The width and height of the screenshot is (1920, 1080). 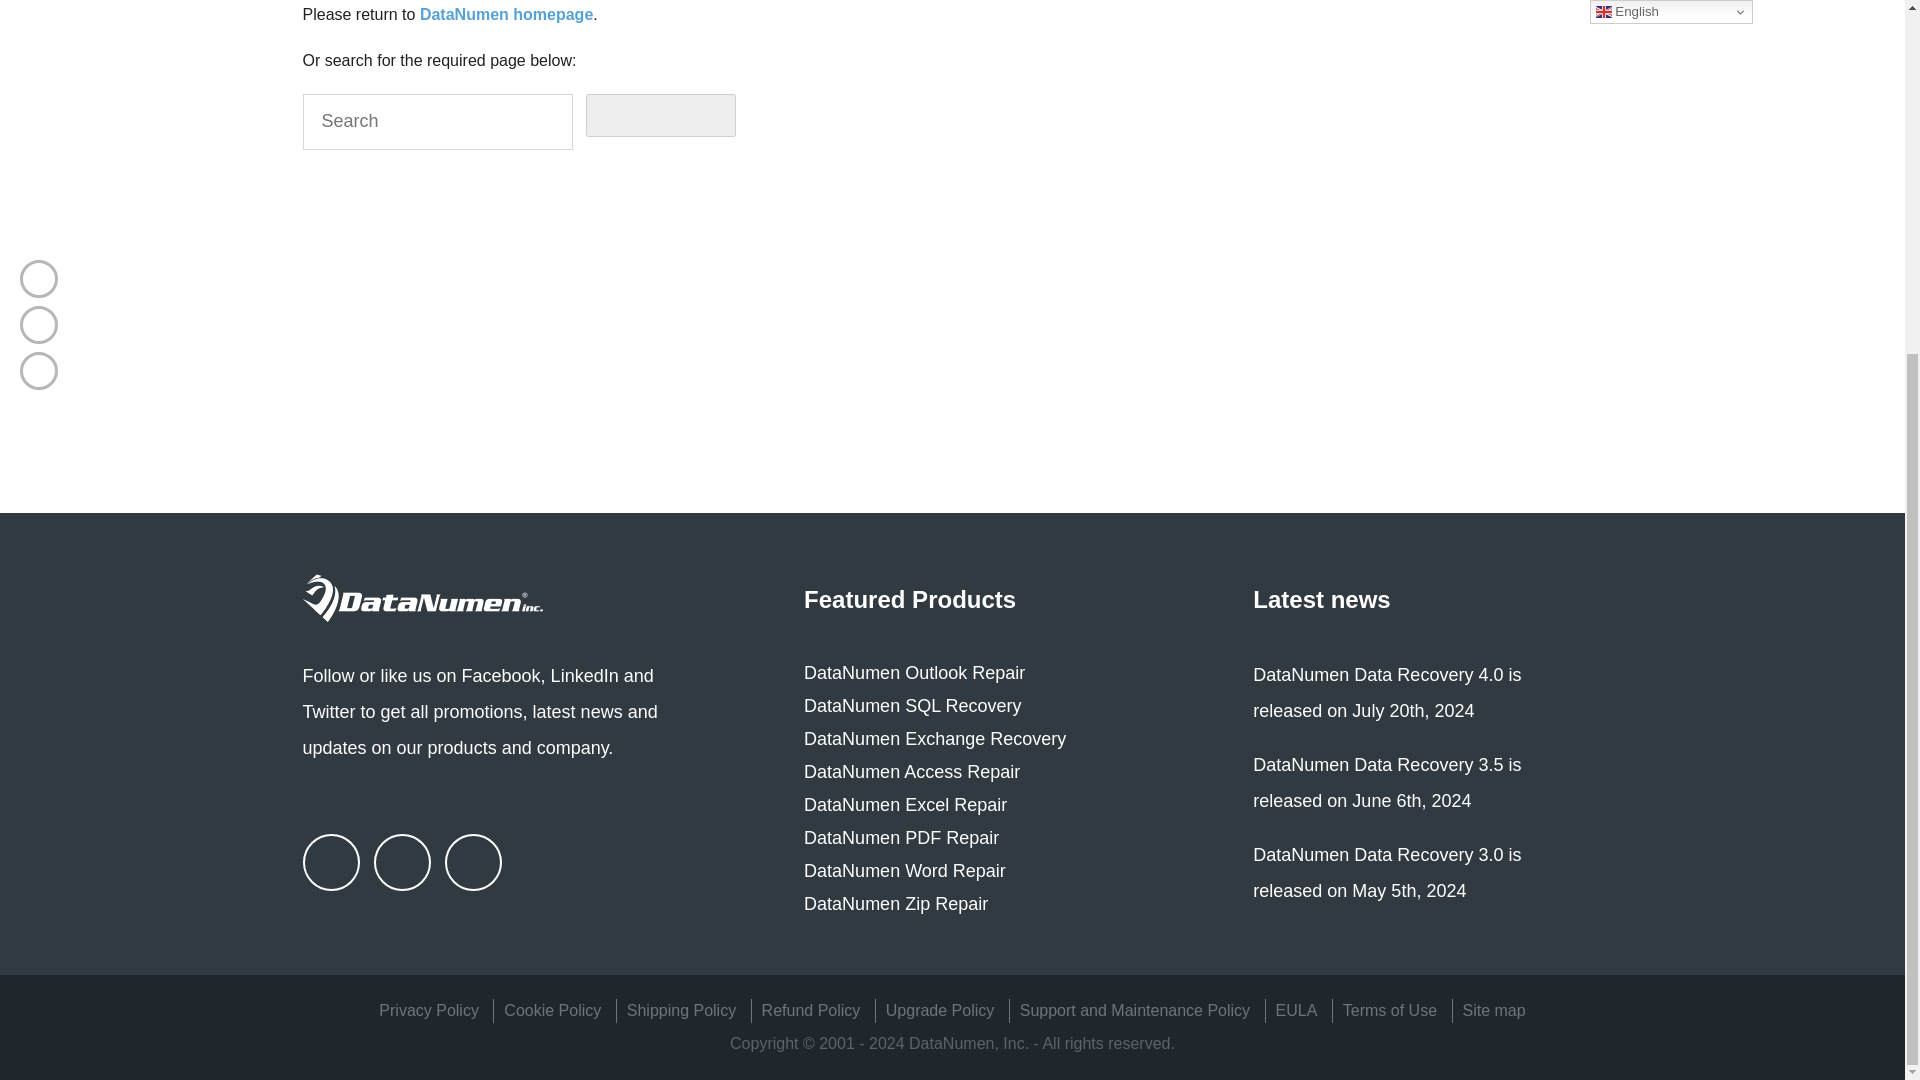 I want to click on Search for:, so click(x=436, y=122).